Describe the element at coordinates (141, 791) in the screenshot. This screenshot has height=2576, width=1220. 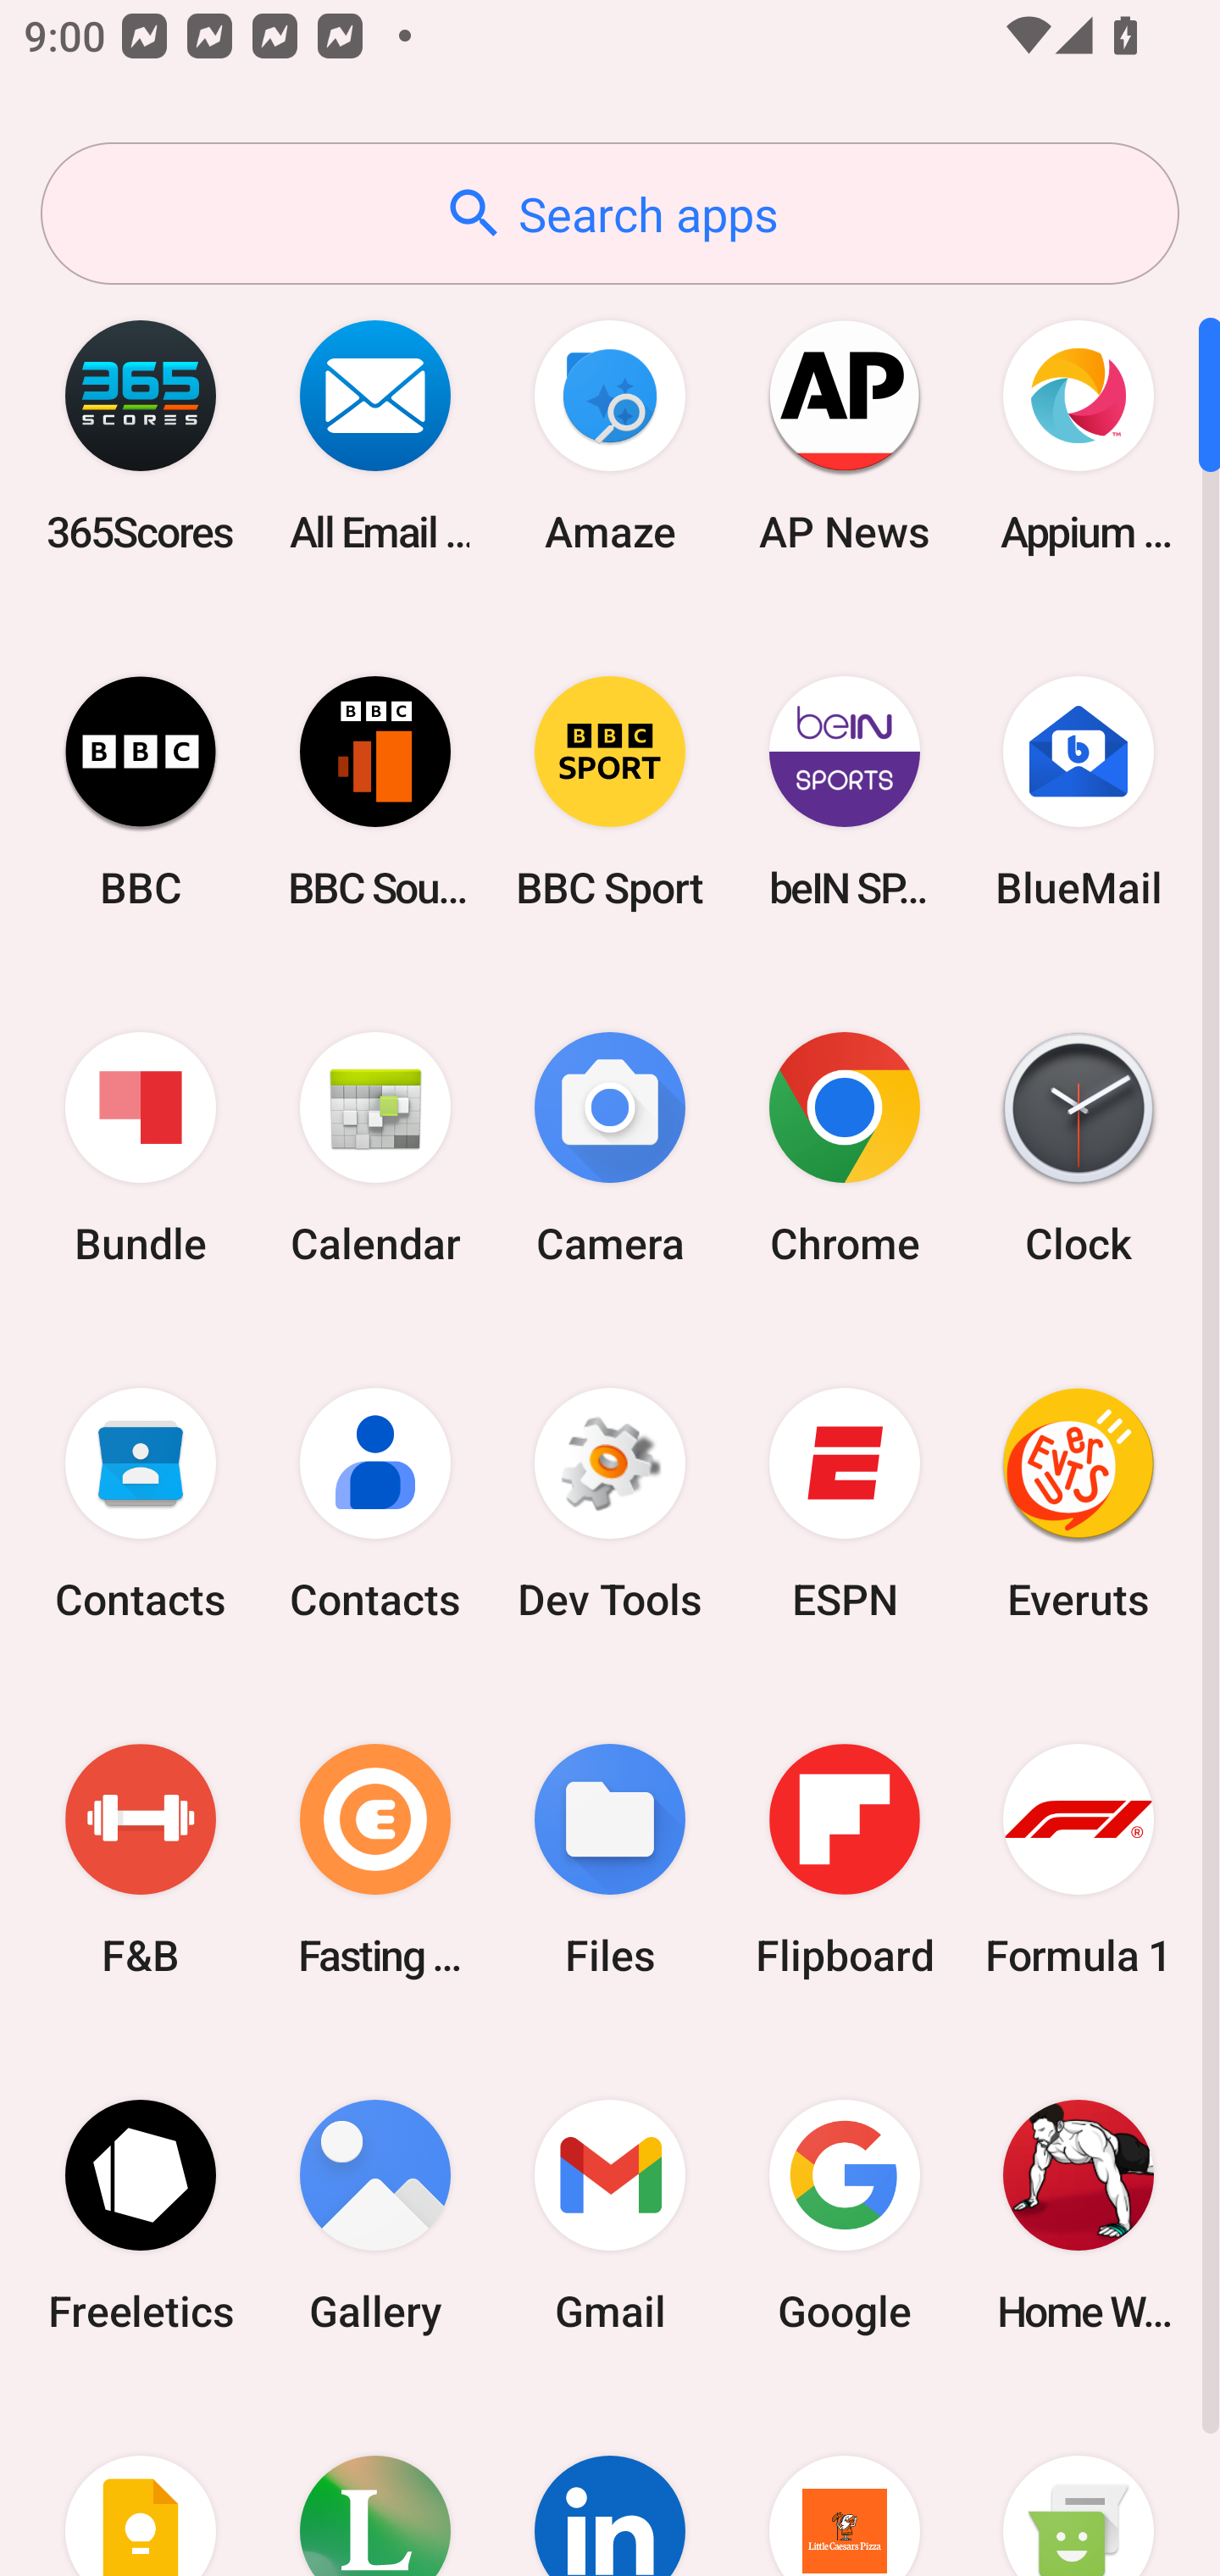
I see `BBC` at that location.